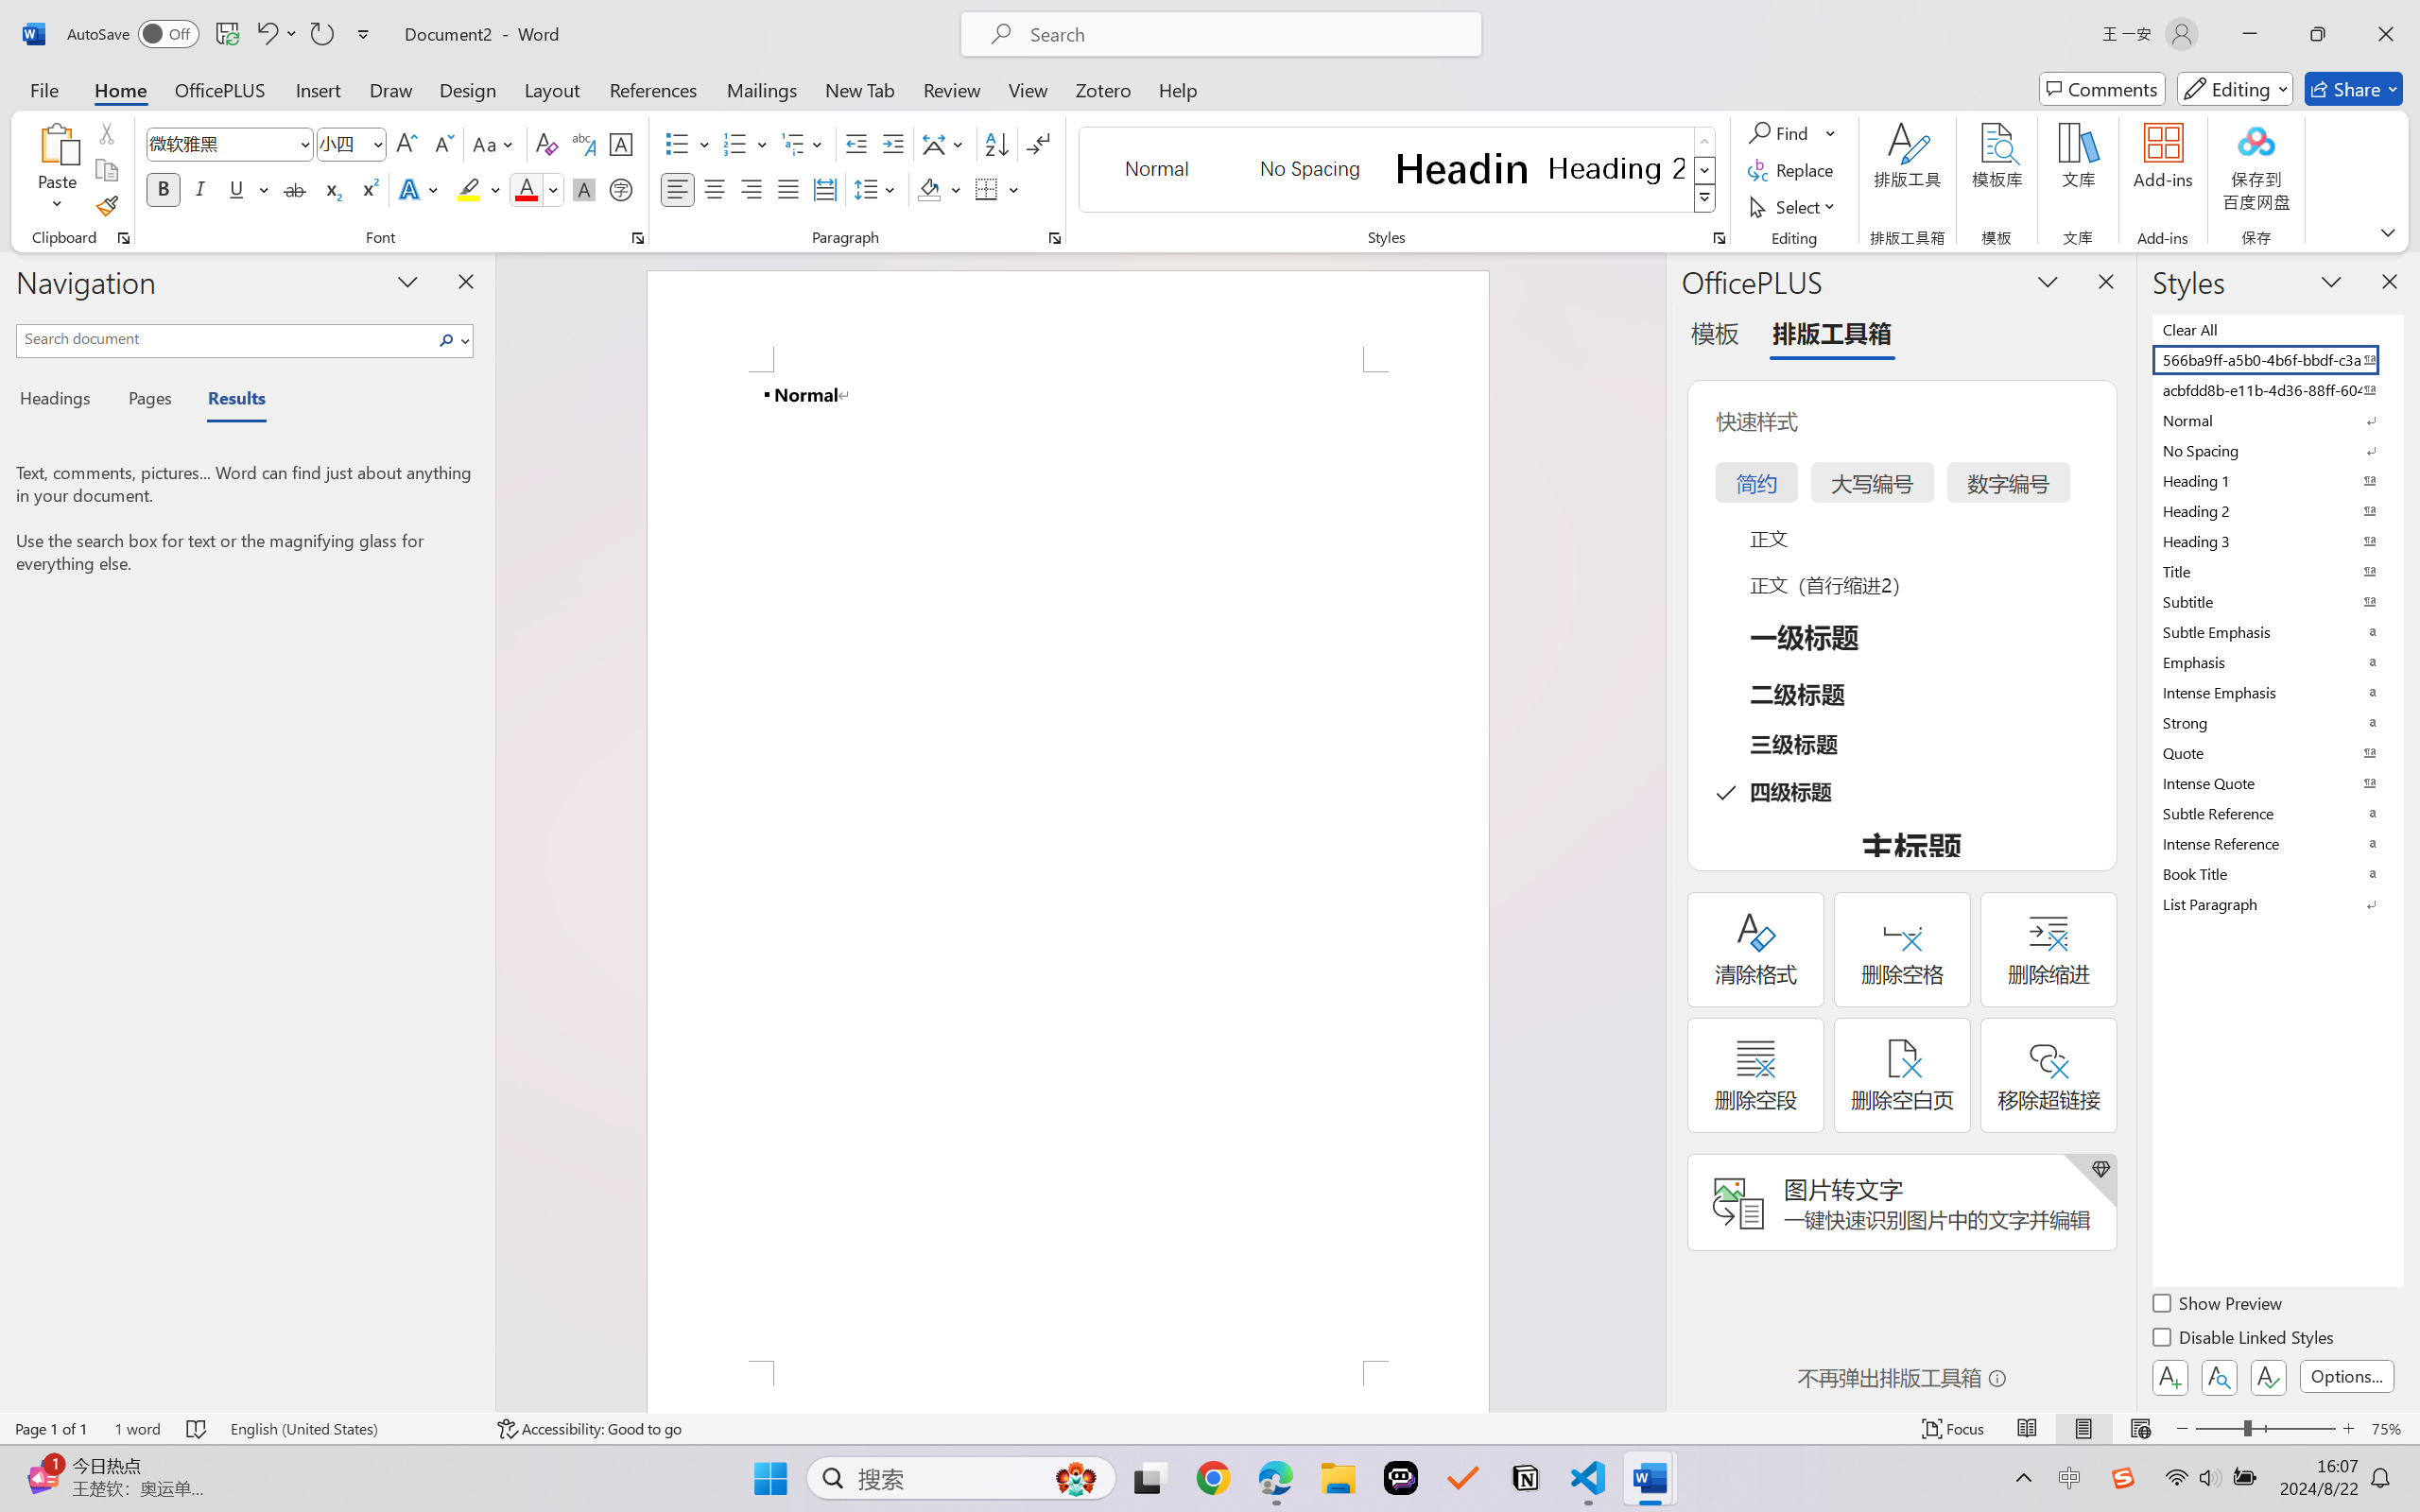 This screenshot has height=1512, width=2420. Describe the element at coordinates (735, 144) in the screenshot. I see `Numbering` at that location.